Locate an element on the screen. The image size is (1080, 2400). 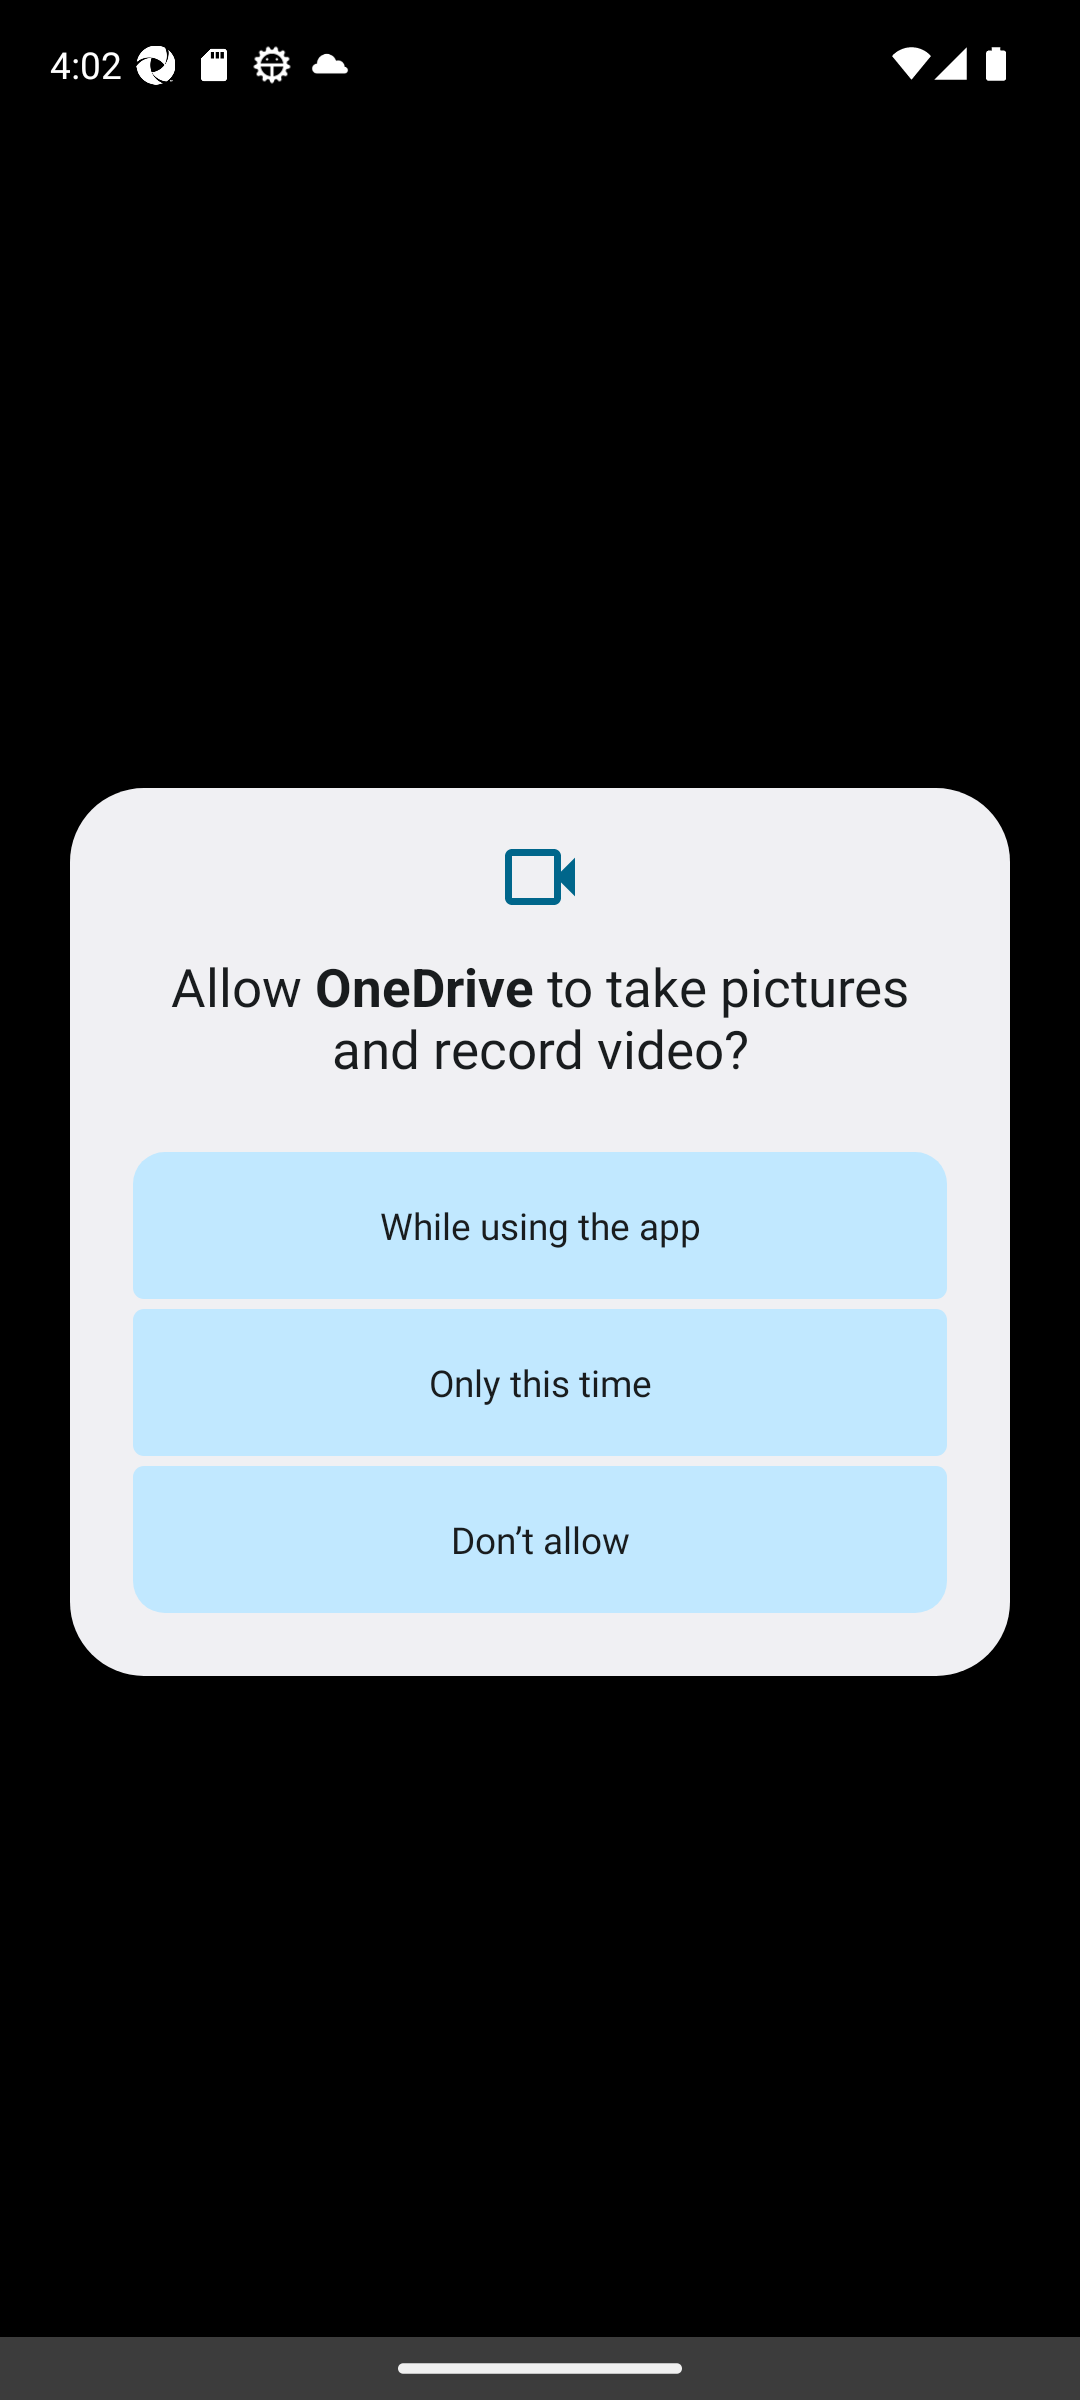
Only this time is located at coordinates (540, 1382).